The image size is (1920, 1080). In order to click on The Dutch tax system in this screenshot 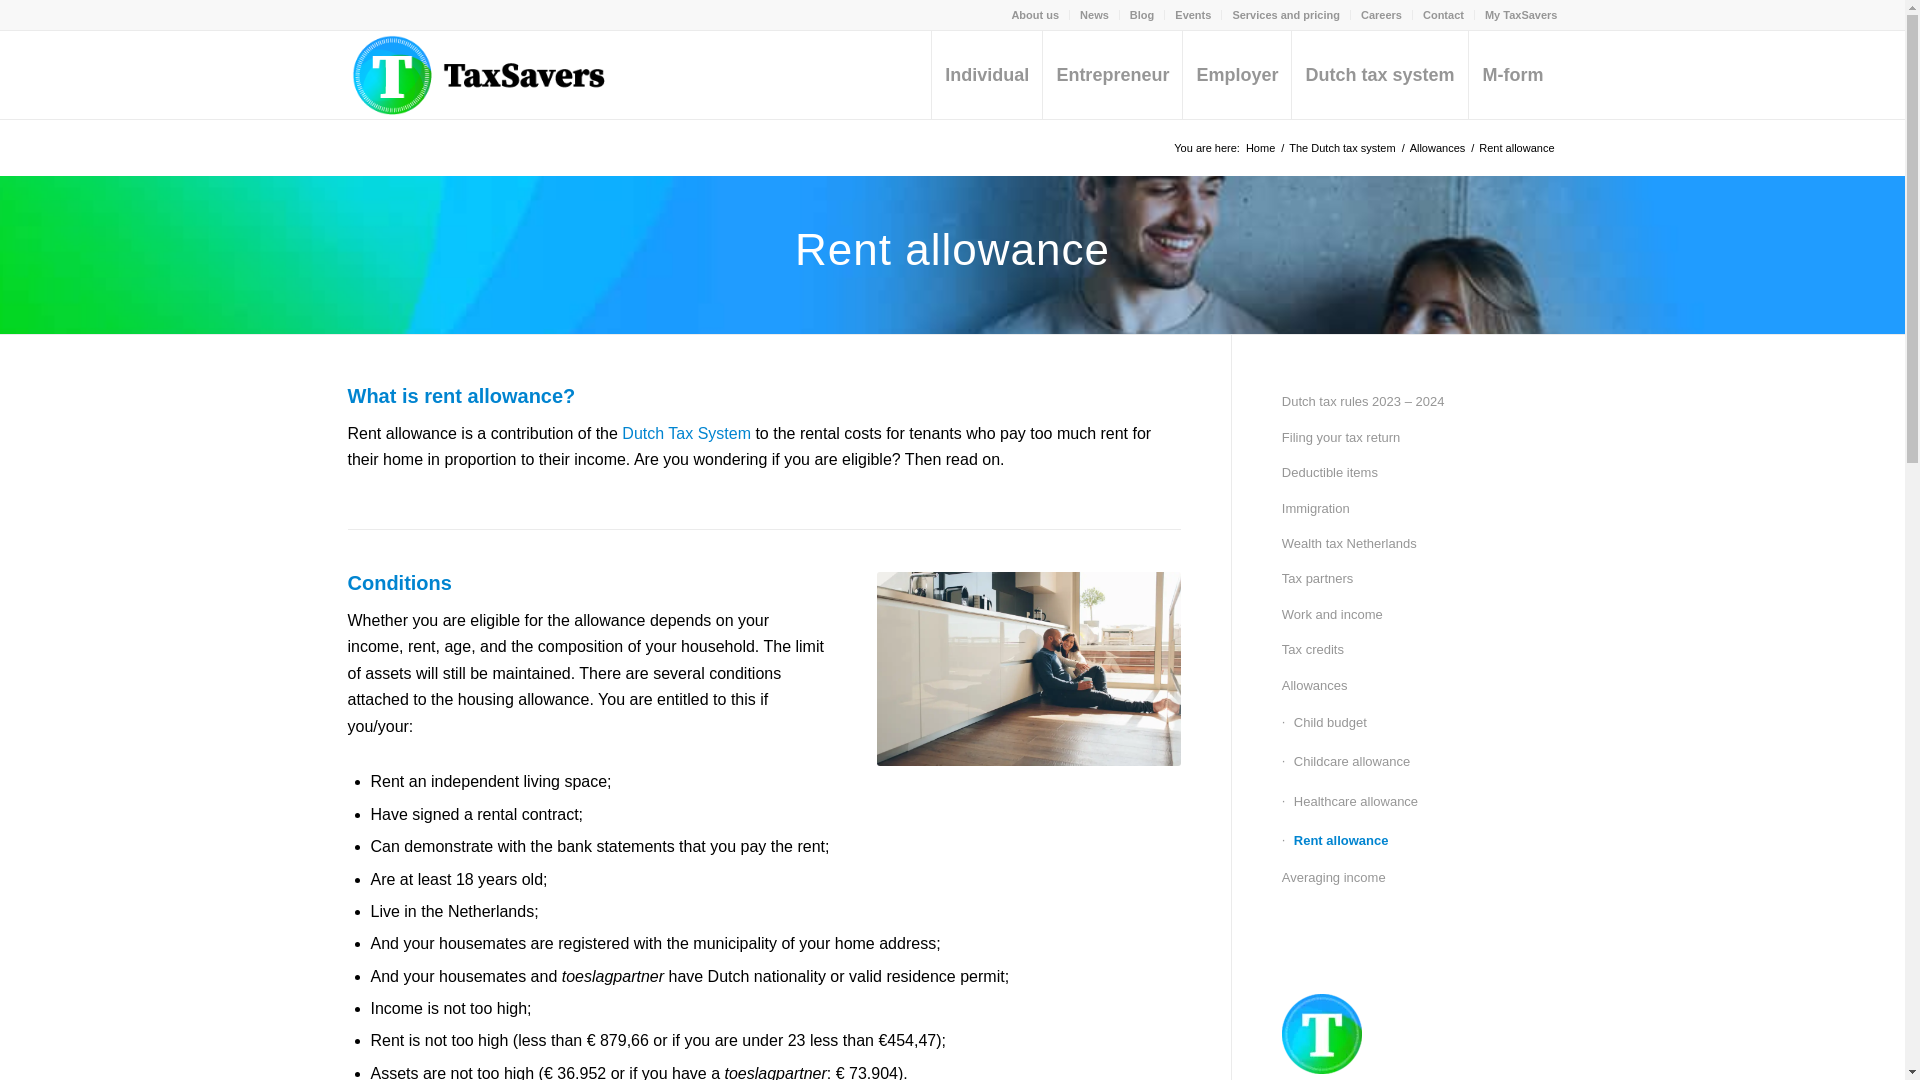, I will do `click(1342, 148)`.